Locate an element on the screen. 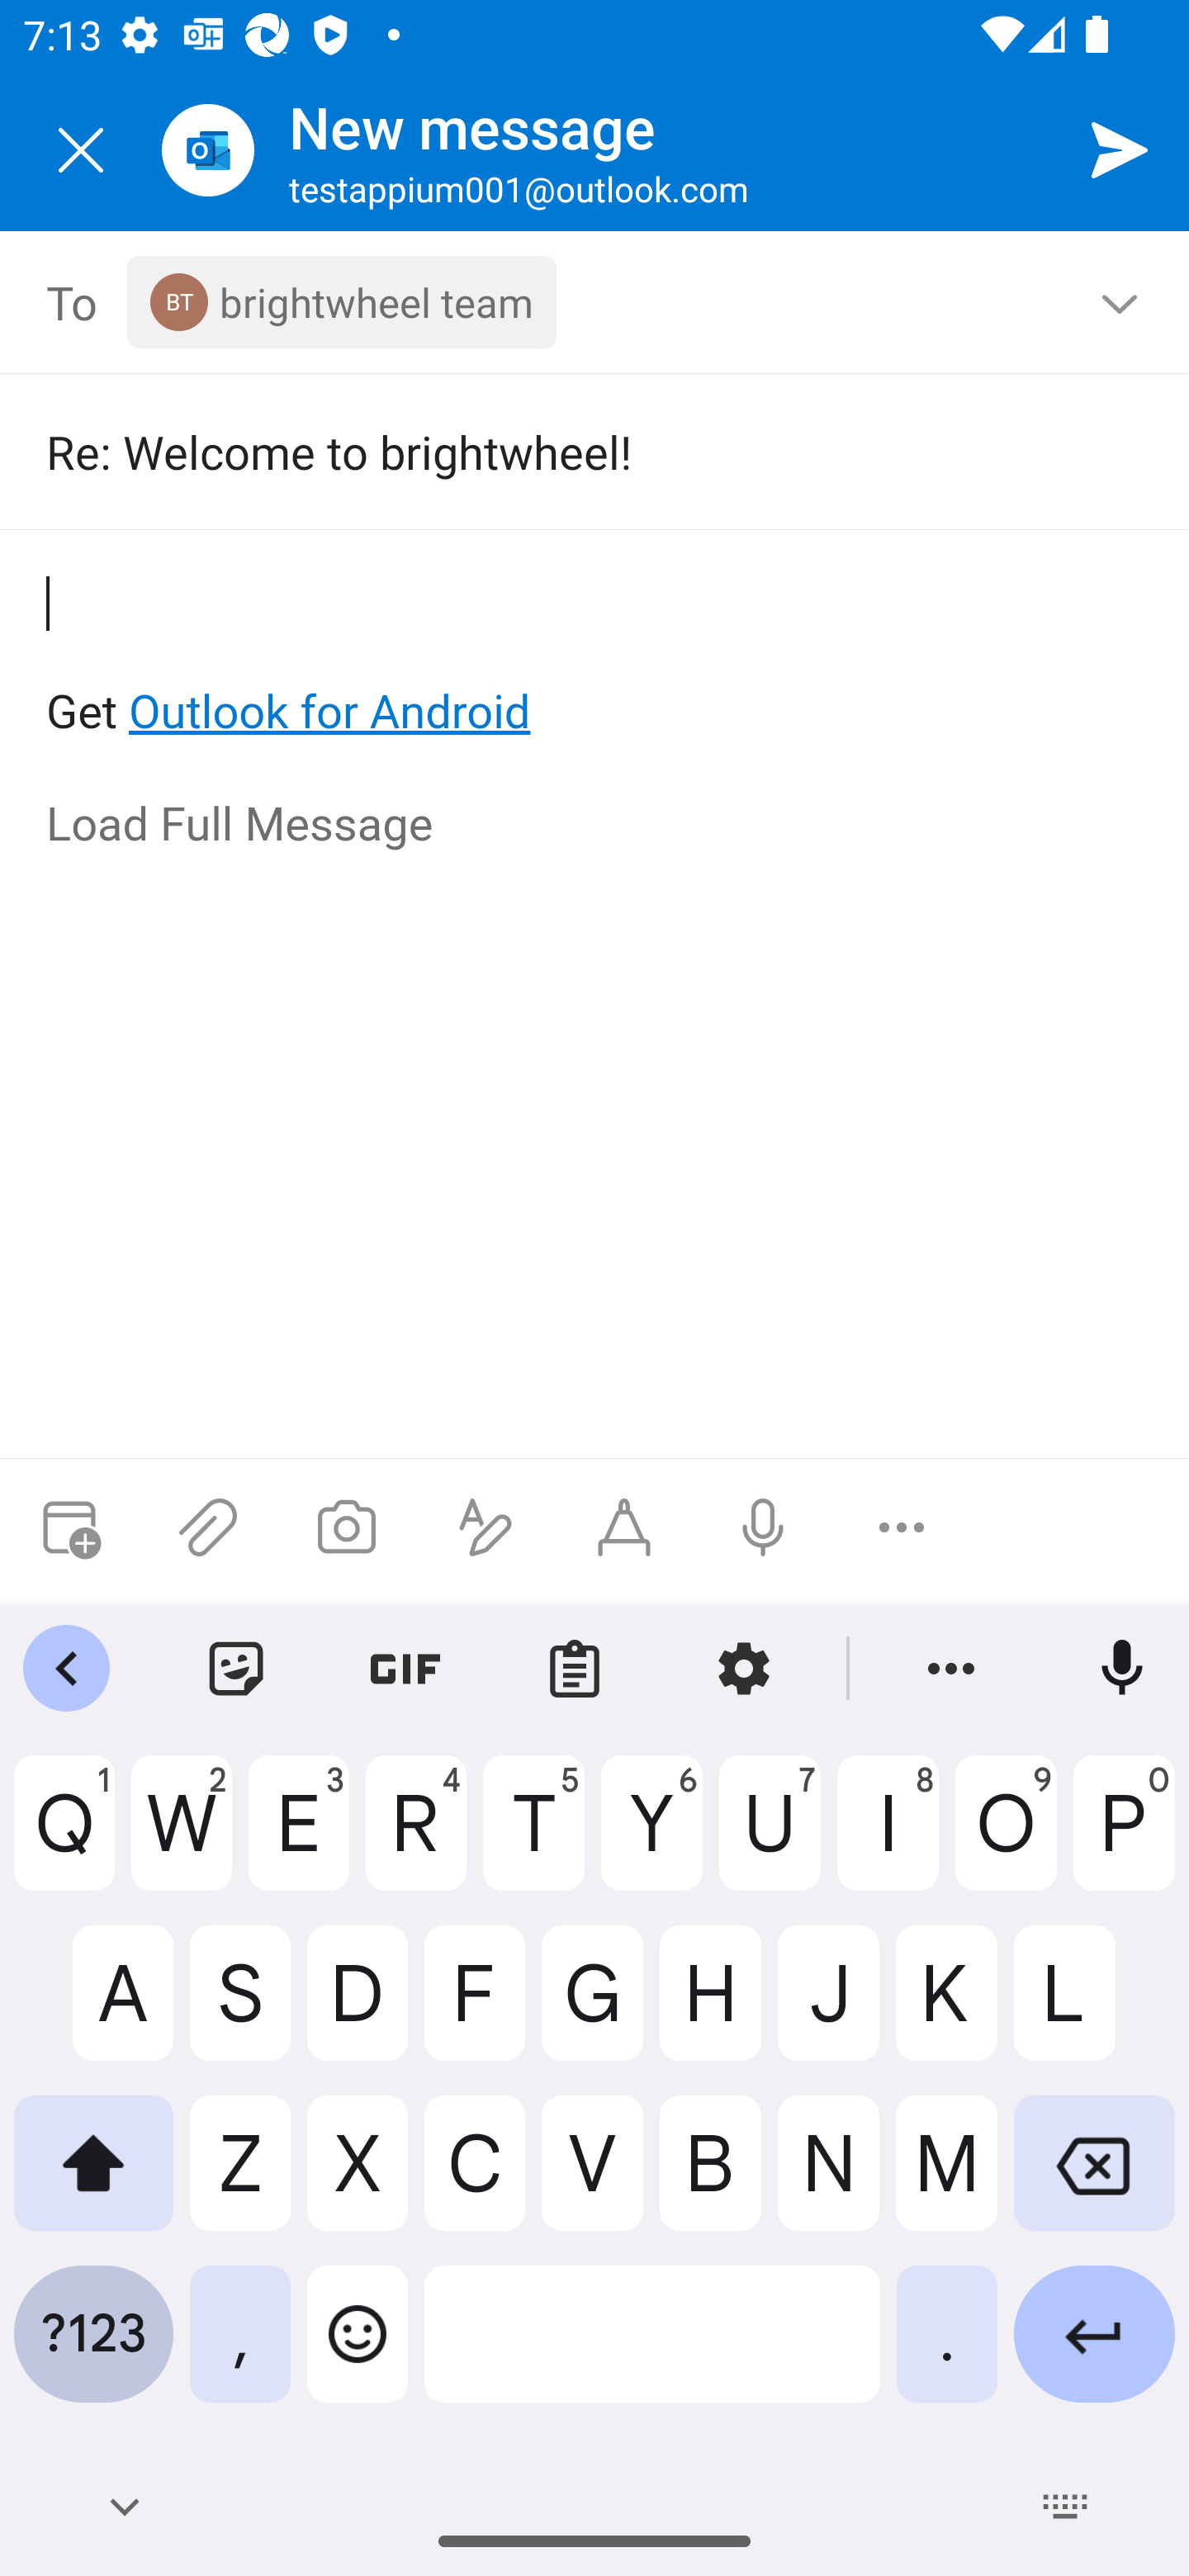  Attach meeting is located at coordinates (69, 1527).